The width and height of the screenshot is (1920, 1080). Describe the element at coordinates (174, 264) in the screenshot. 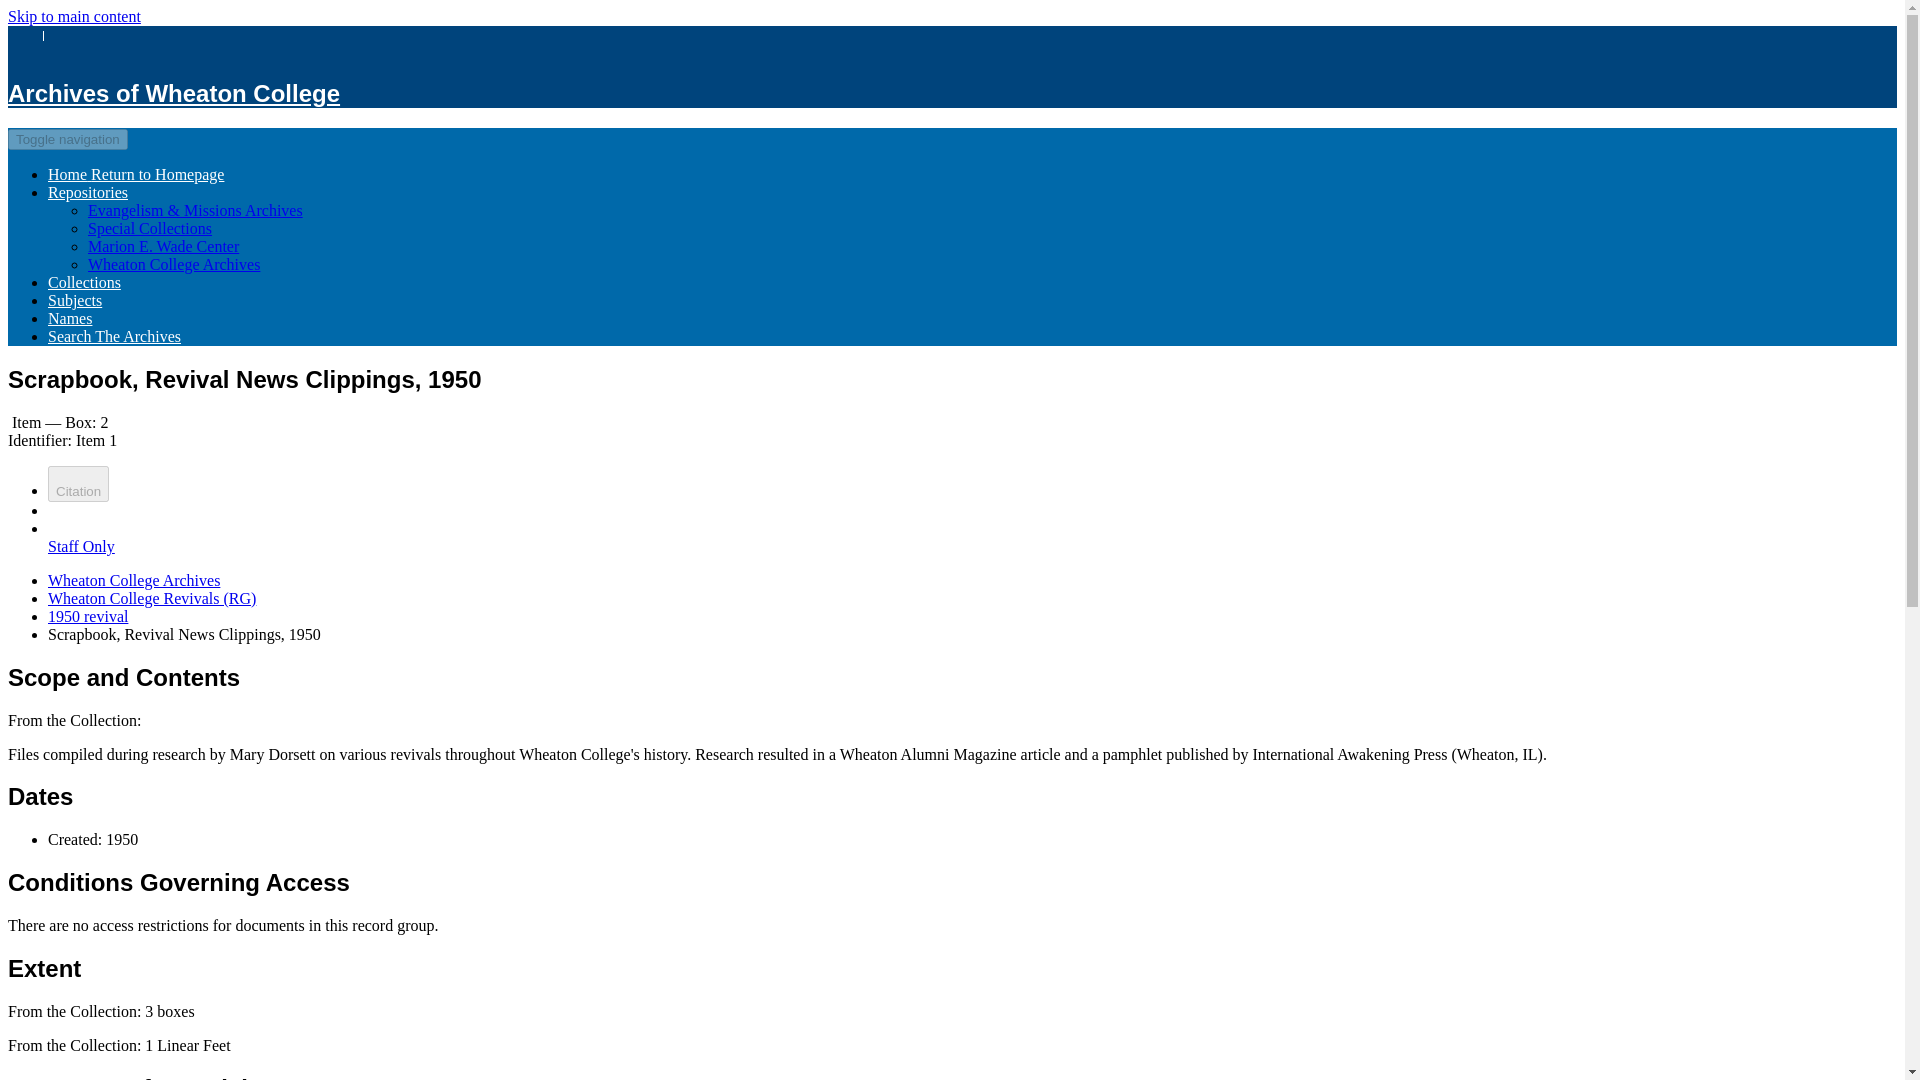

I see `Wheaton College Archives` at that location.